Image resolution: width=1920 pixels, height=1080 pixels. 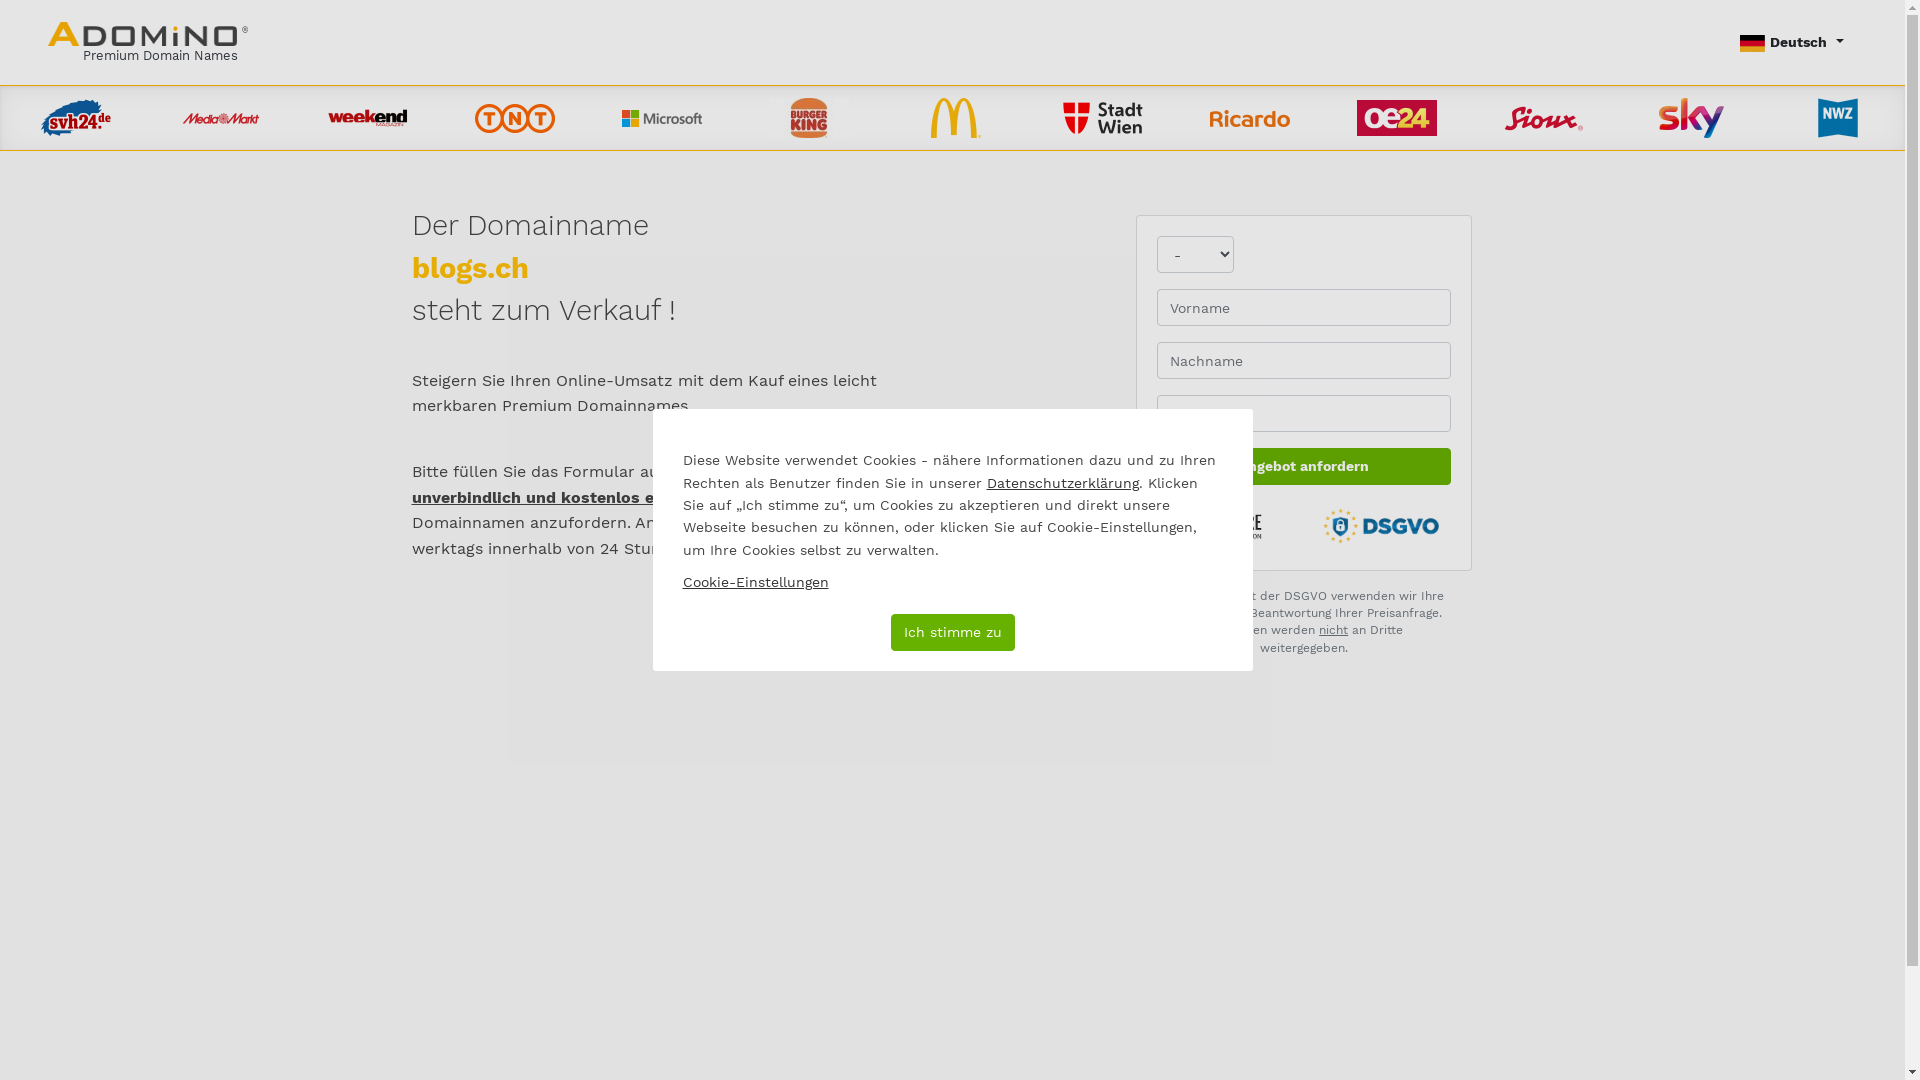 What do you see at coordinates (148, 42) in the screenshot?
I see `Premium Domain Names` at bounding box center [148, 42].